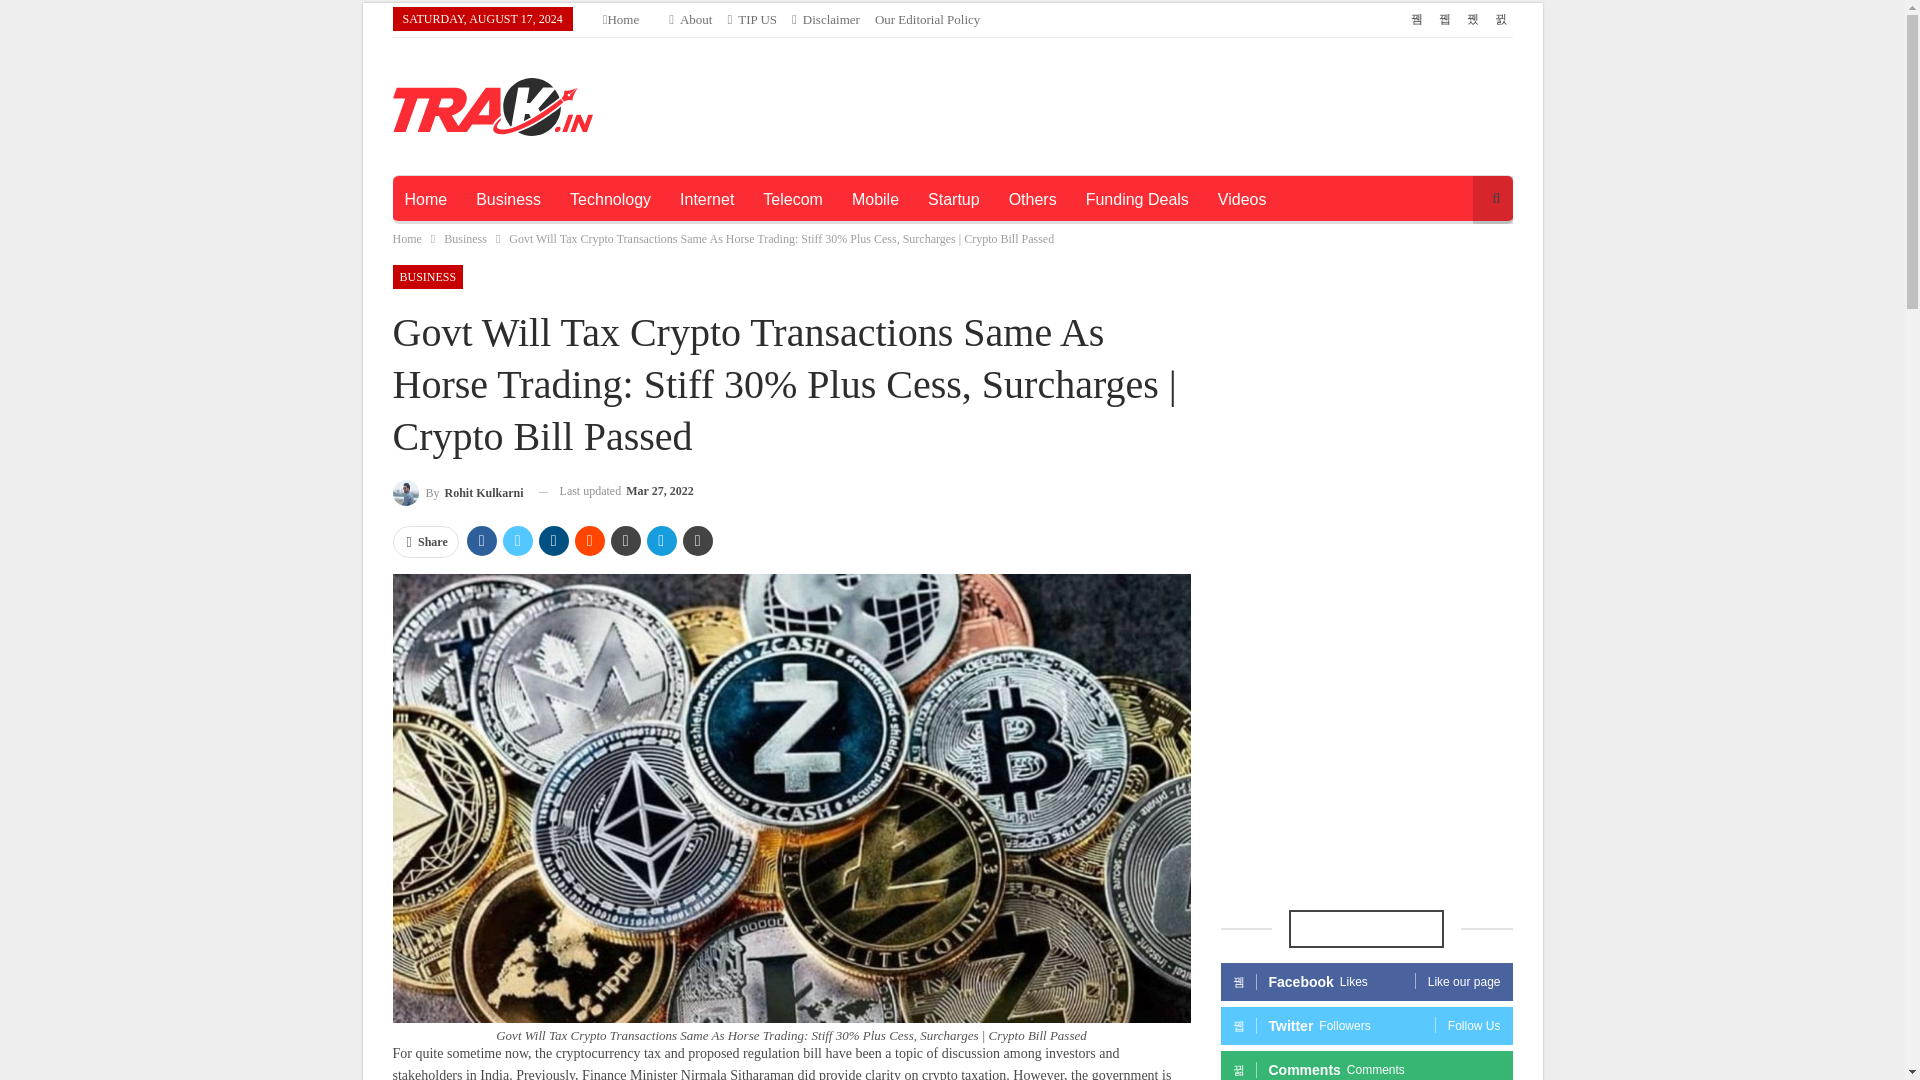 Image resolution: width=1920 pixels, height=1080 pixels. I want to click on About, so click(690, 19).